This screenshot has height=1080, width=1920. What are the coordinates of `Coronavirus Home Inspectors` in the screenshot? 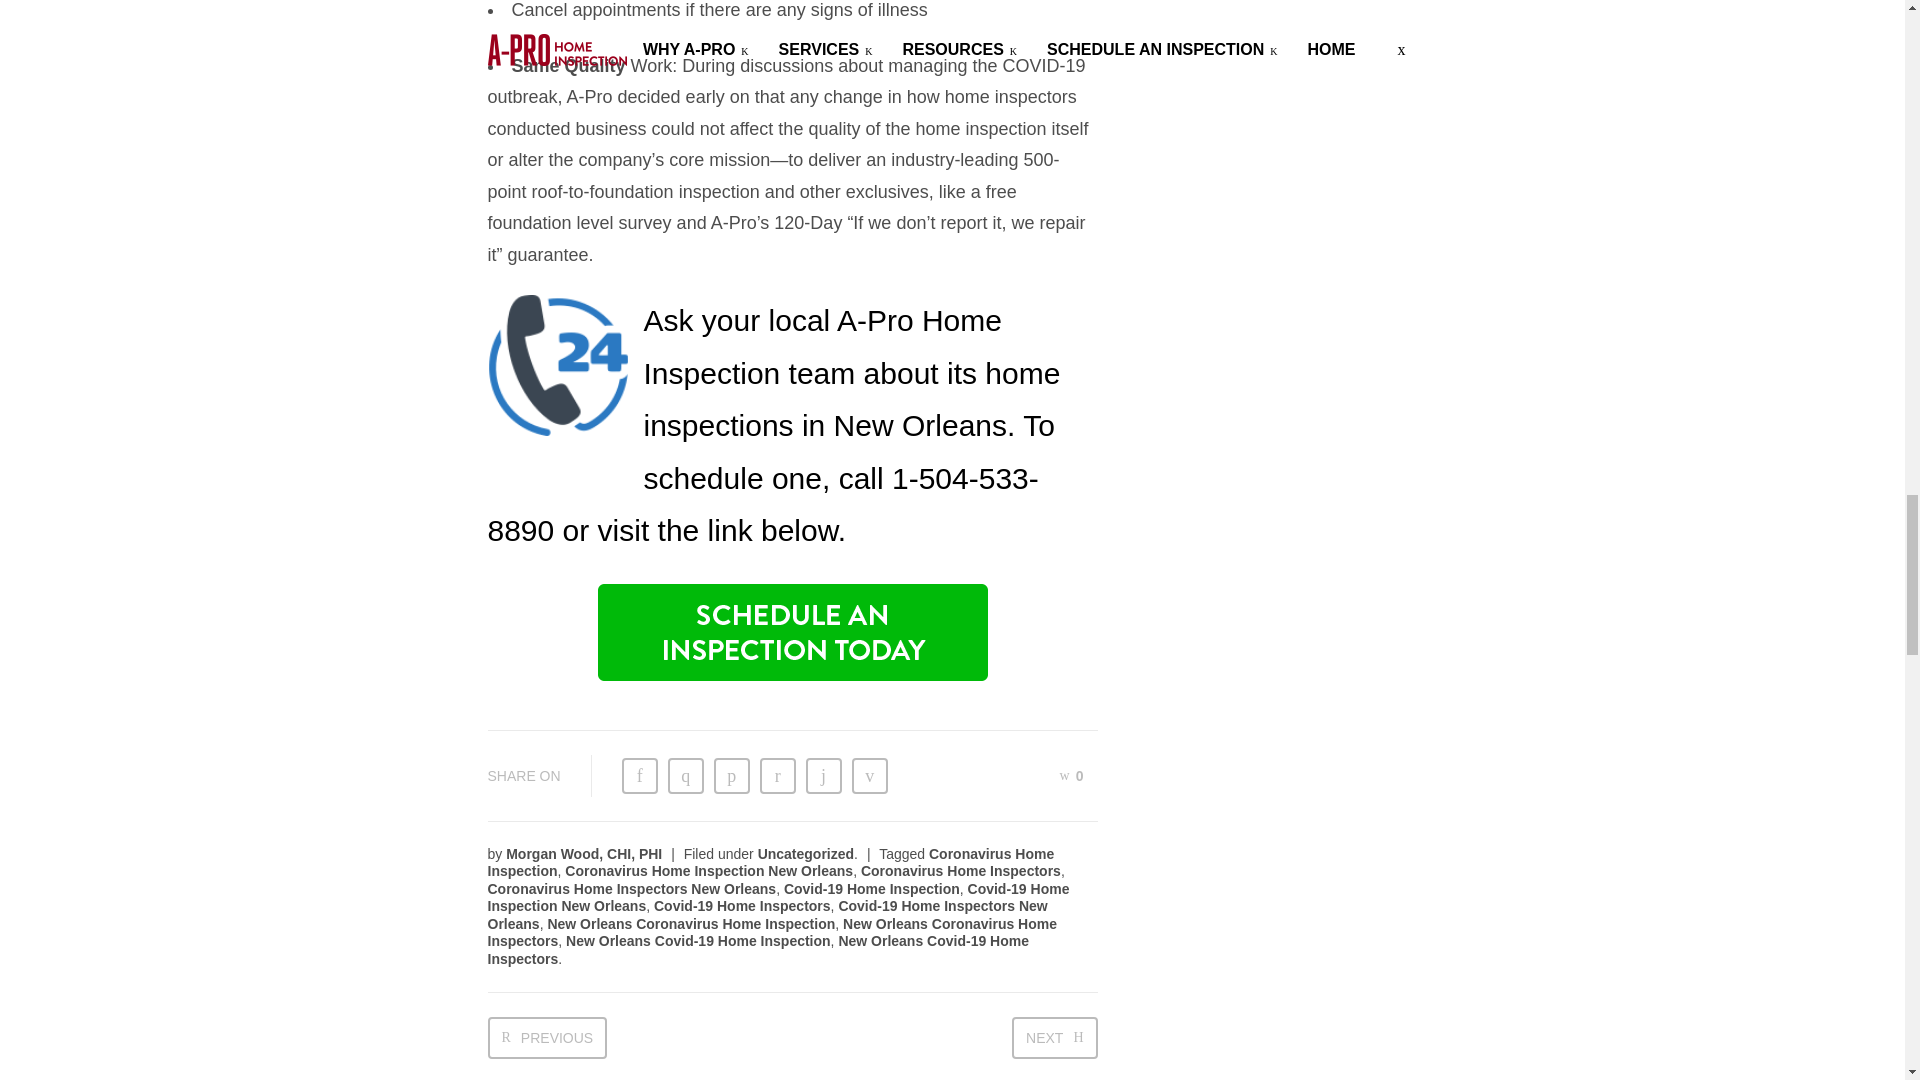 It's located at (960, 870).